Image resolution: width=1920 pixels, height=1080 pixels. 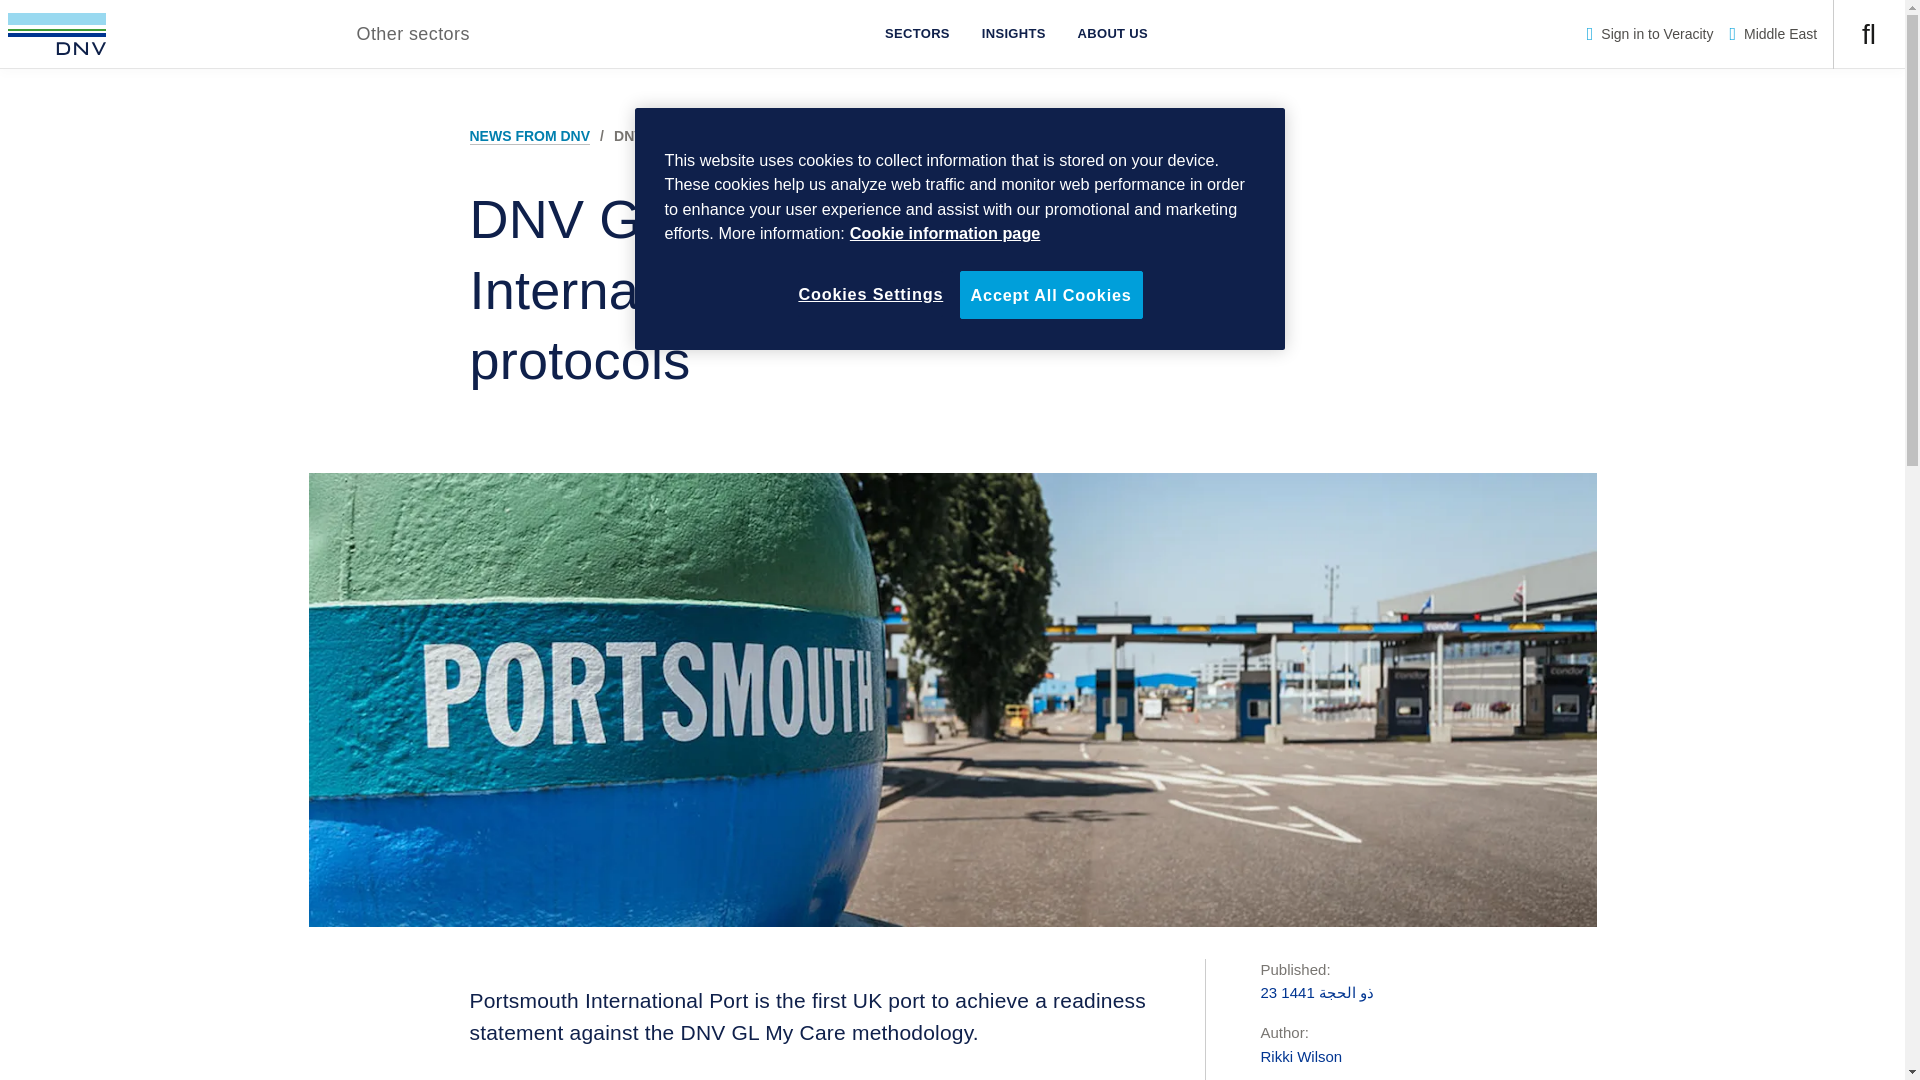 What do you see at coordinates (1112, 34) in the screenshot?
I see `ABOUT US` at bounding box center [1112, 34].